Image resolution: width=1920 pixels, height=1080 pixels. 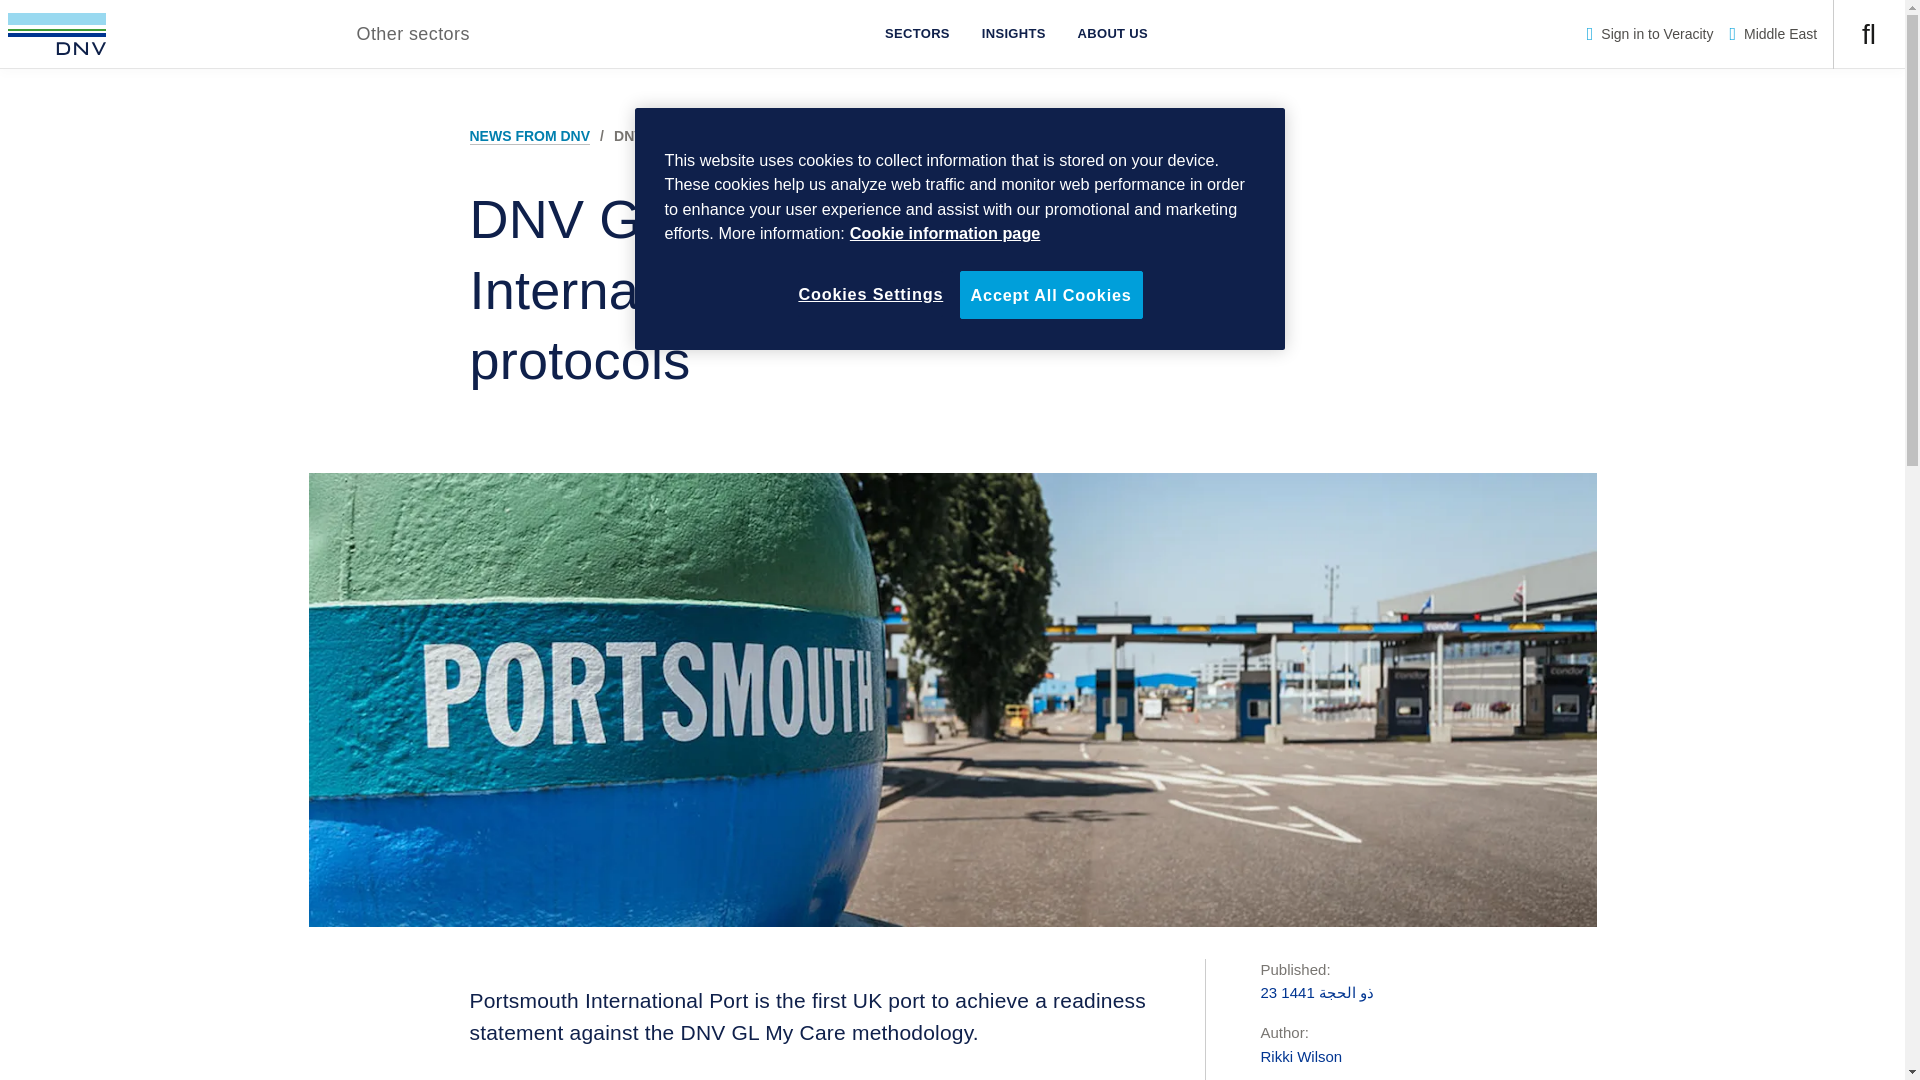 What do you see at coordinates (1112, 34) in the screenshot?
I see `ABOUT US` at bounding box center [1112, 34].